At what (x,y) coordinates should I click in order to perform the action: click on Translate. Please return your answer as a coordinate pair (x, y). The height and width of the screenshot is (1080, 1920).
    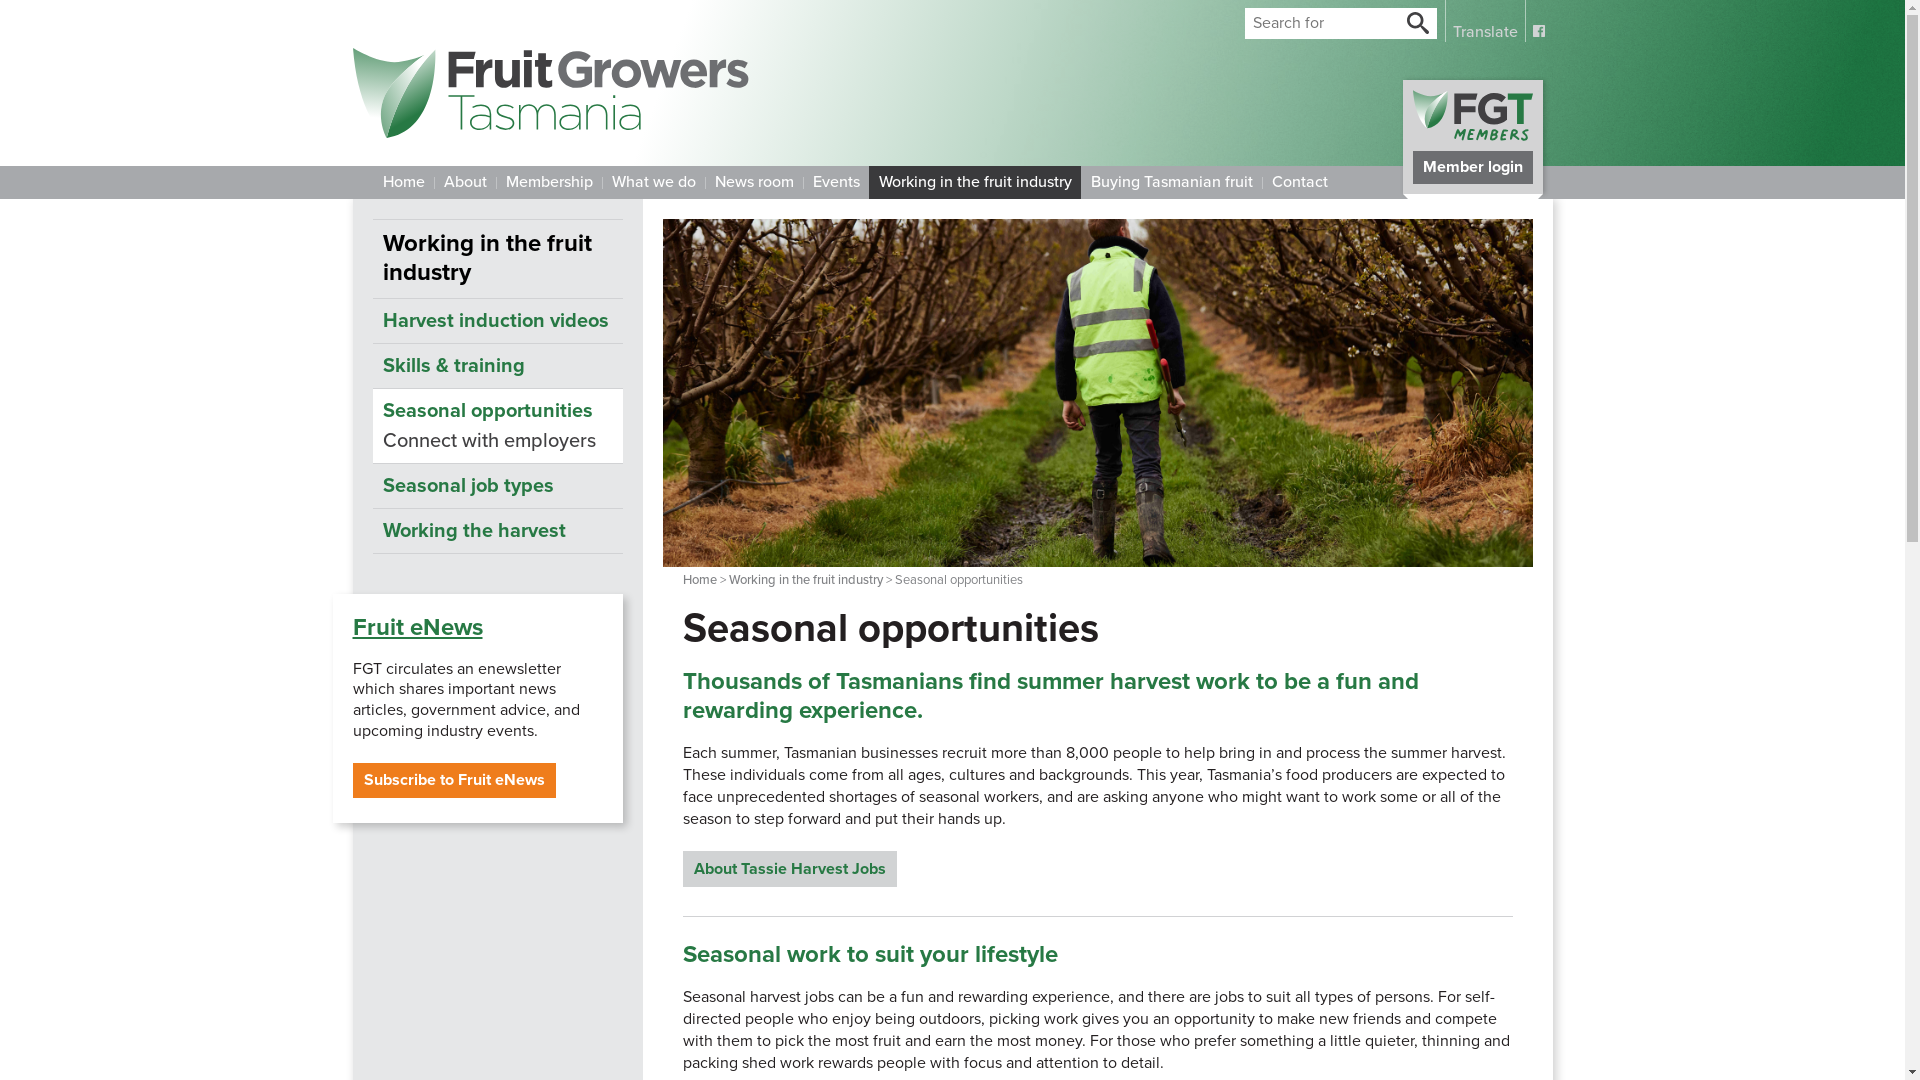
    Looking at the image, I should click on (1484, 21).